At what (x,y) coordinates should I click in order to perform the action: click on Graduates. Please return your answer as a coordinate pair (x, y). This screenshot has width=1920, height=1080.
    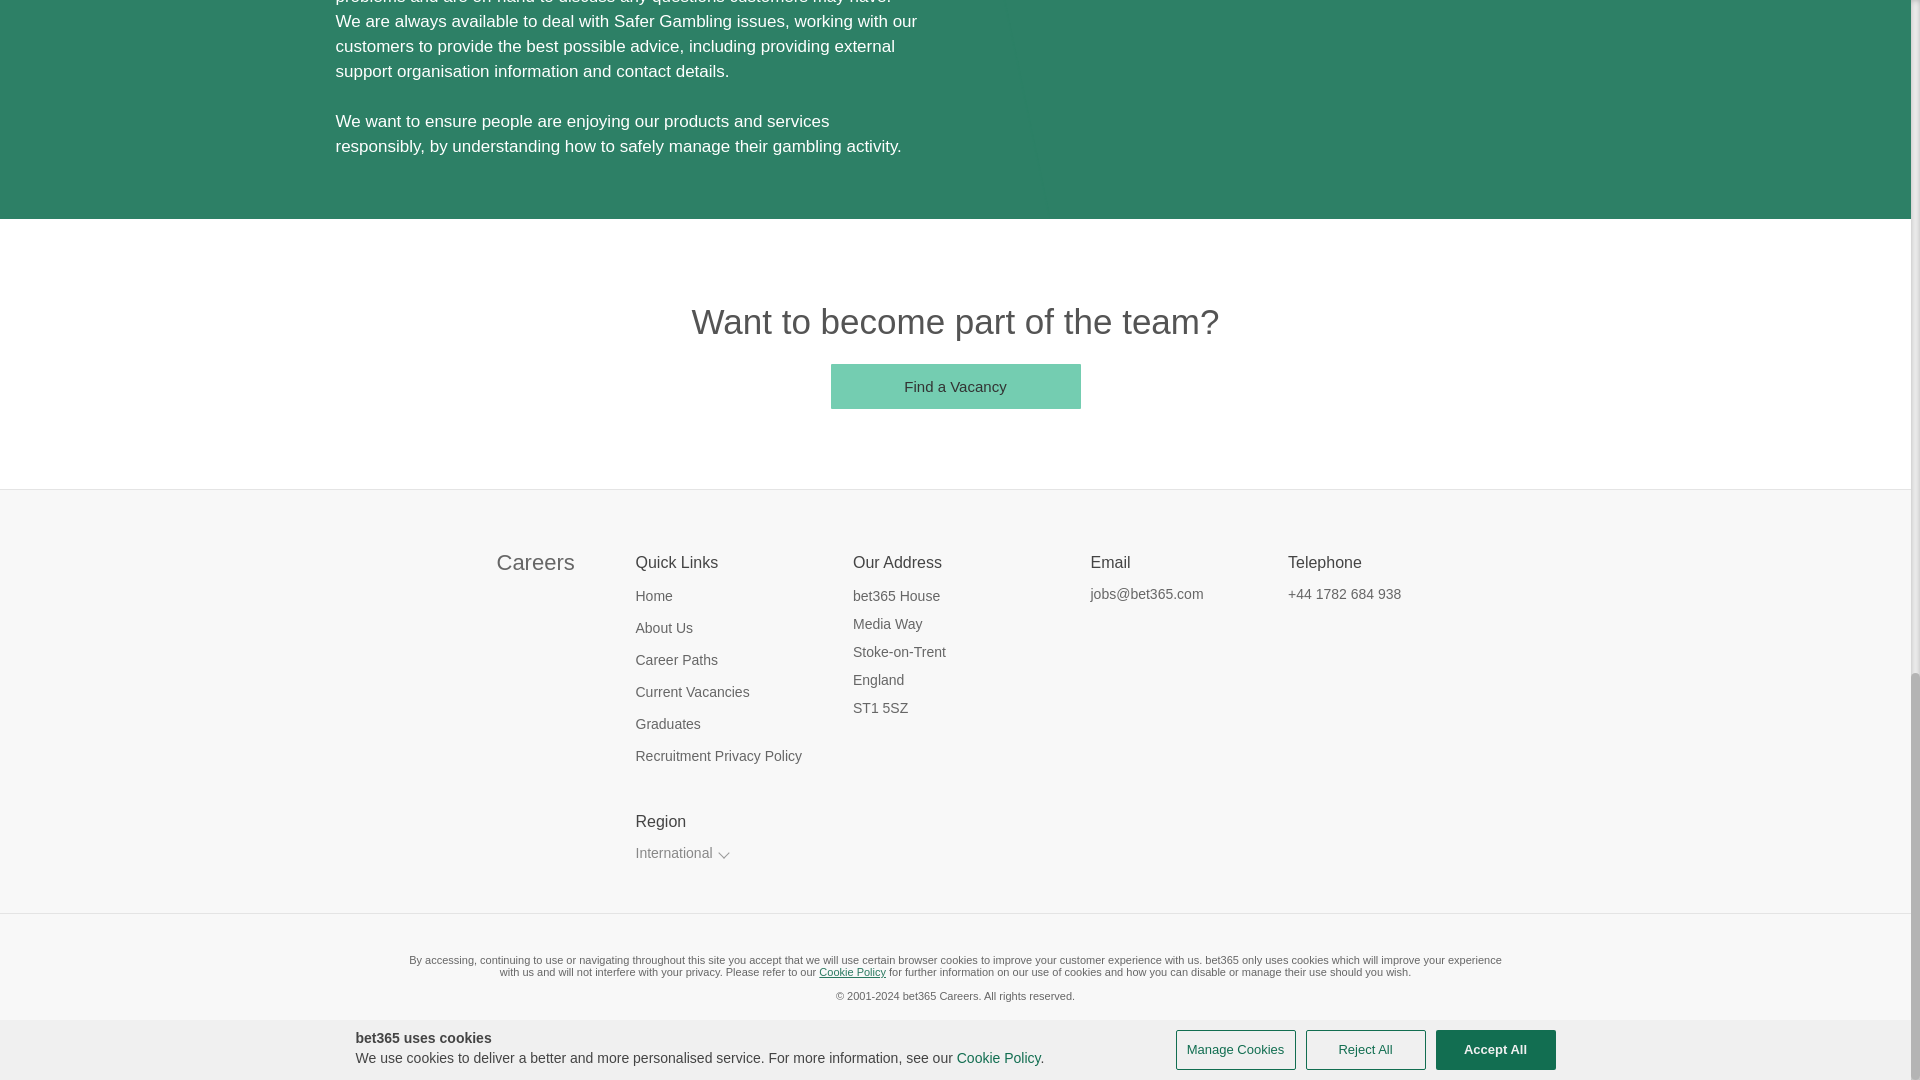
    Looking at the image, I should click on (744, 724).